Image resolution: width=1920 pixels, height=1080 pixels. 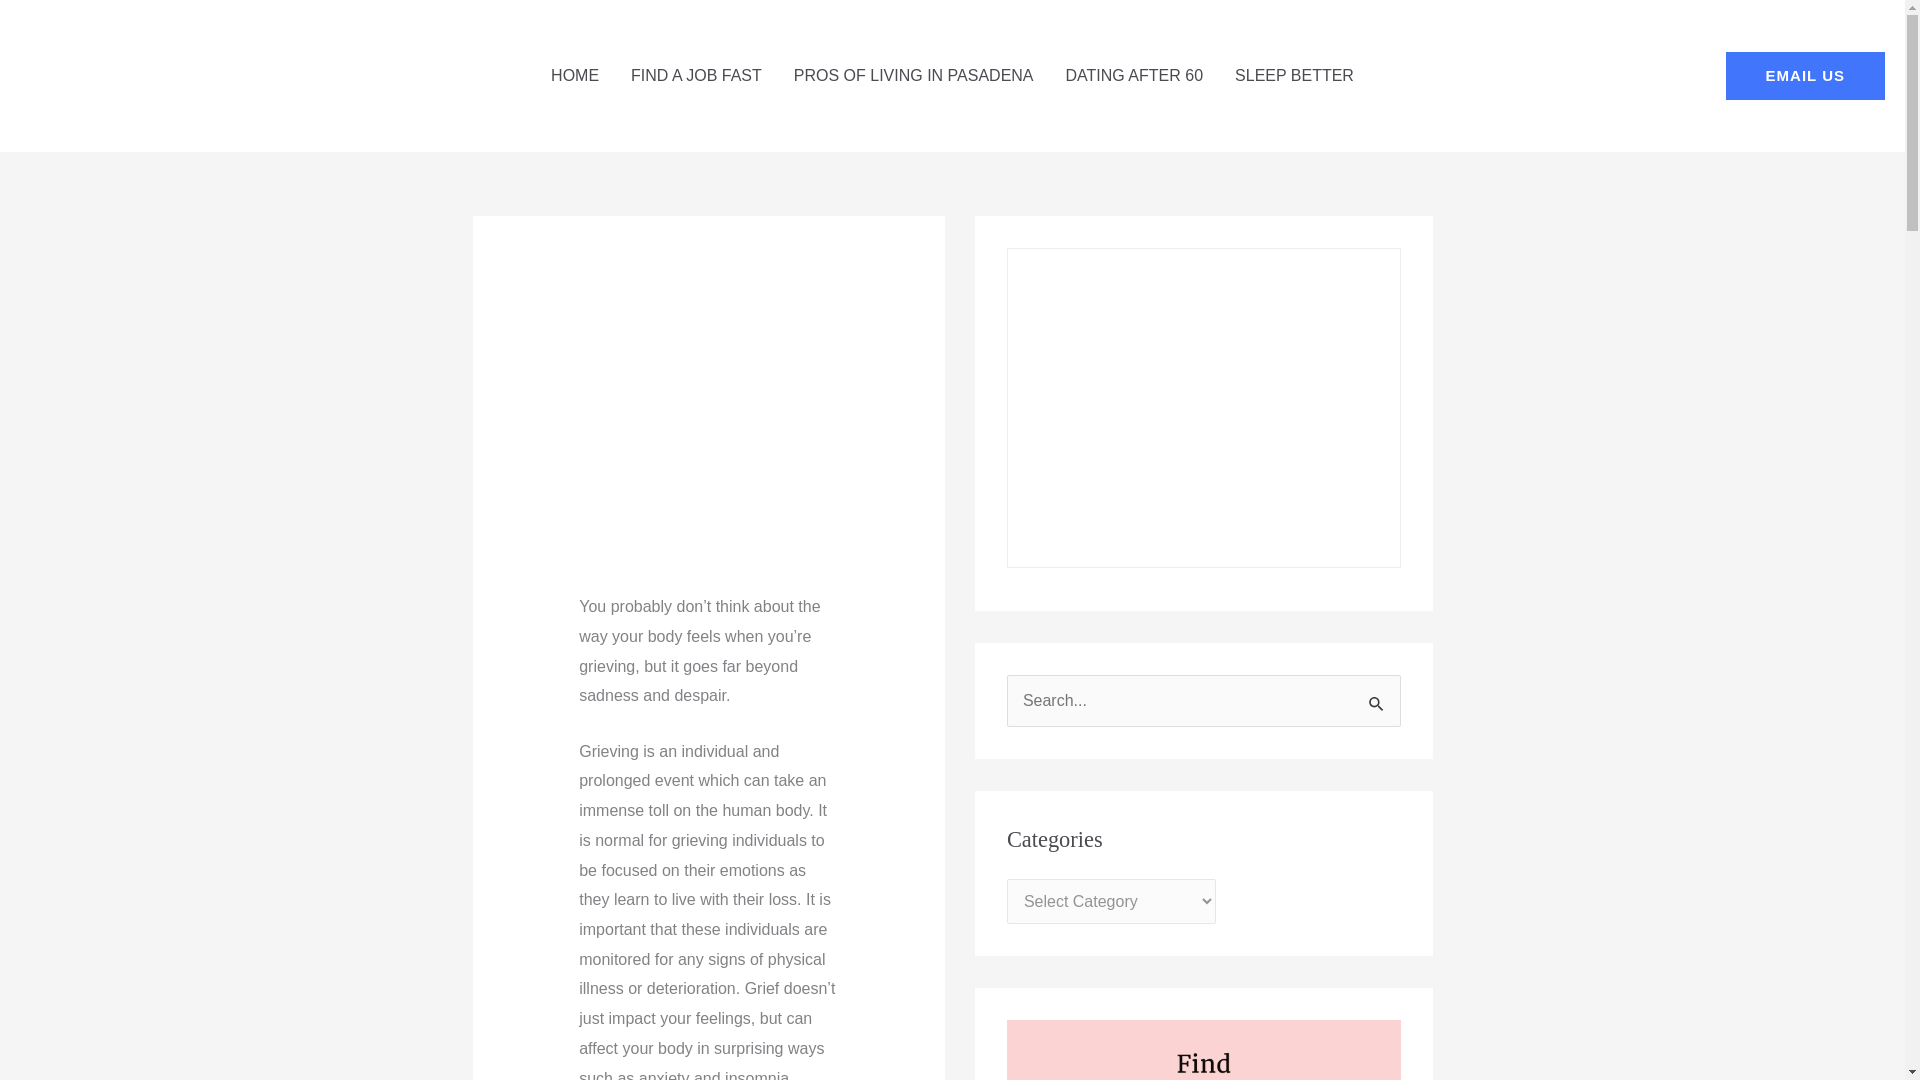 I want to click on FIND A JOB FAST, so click(x=696, y=76).